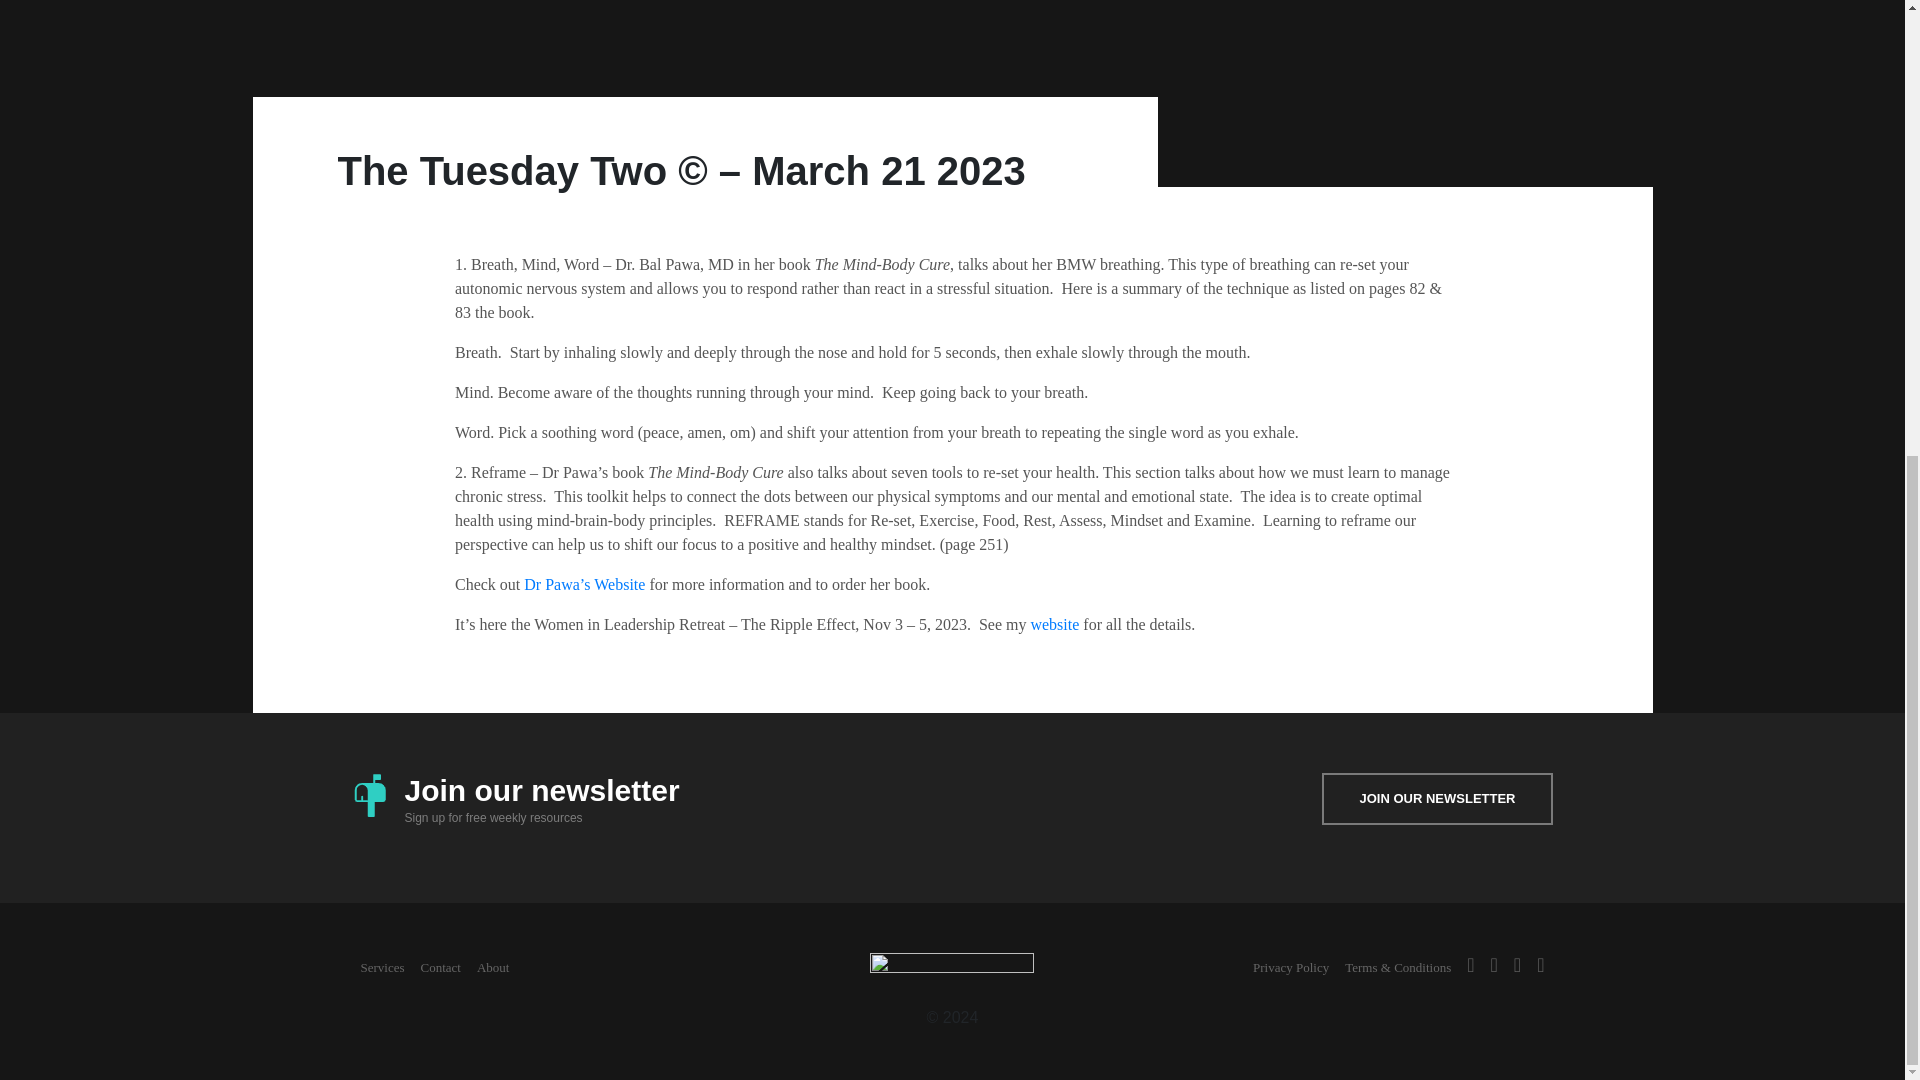 The height and width of the screenshot is (1080, 1920). Describe the element at coordinates (493, 968) in the screenshot. I see `About` at that location.